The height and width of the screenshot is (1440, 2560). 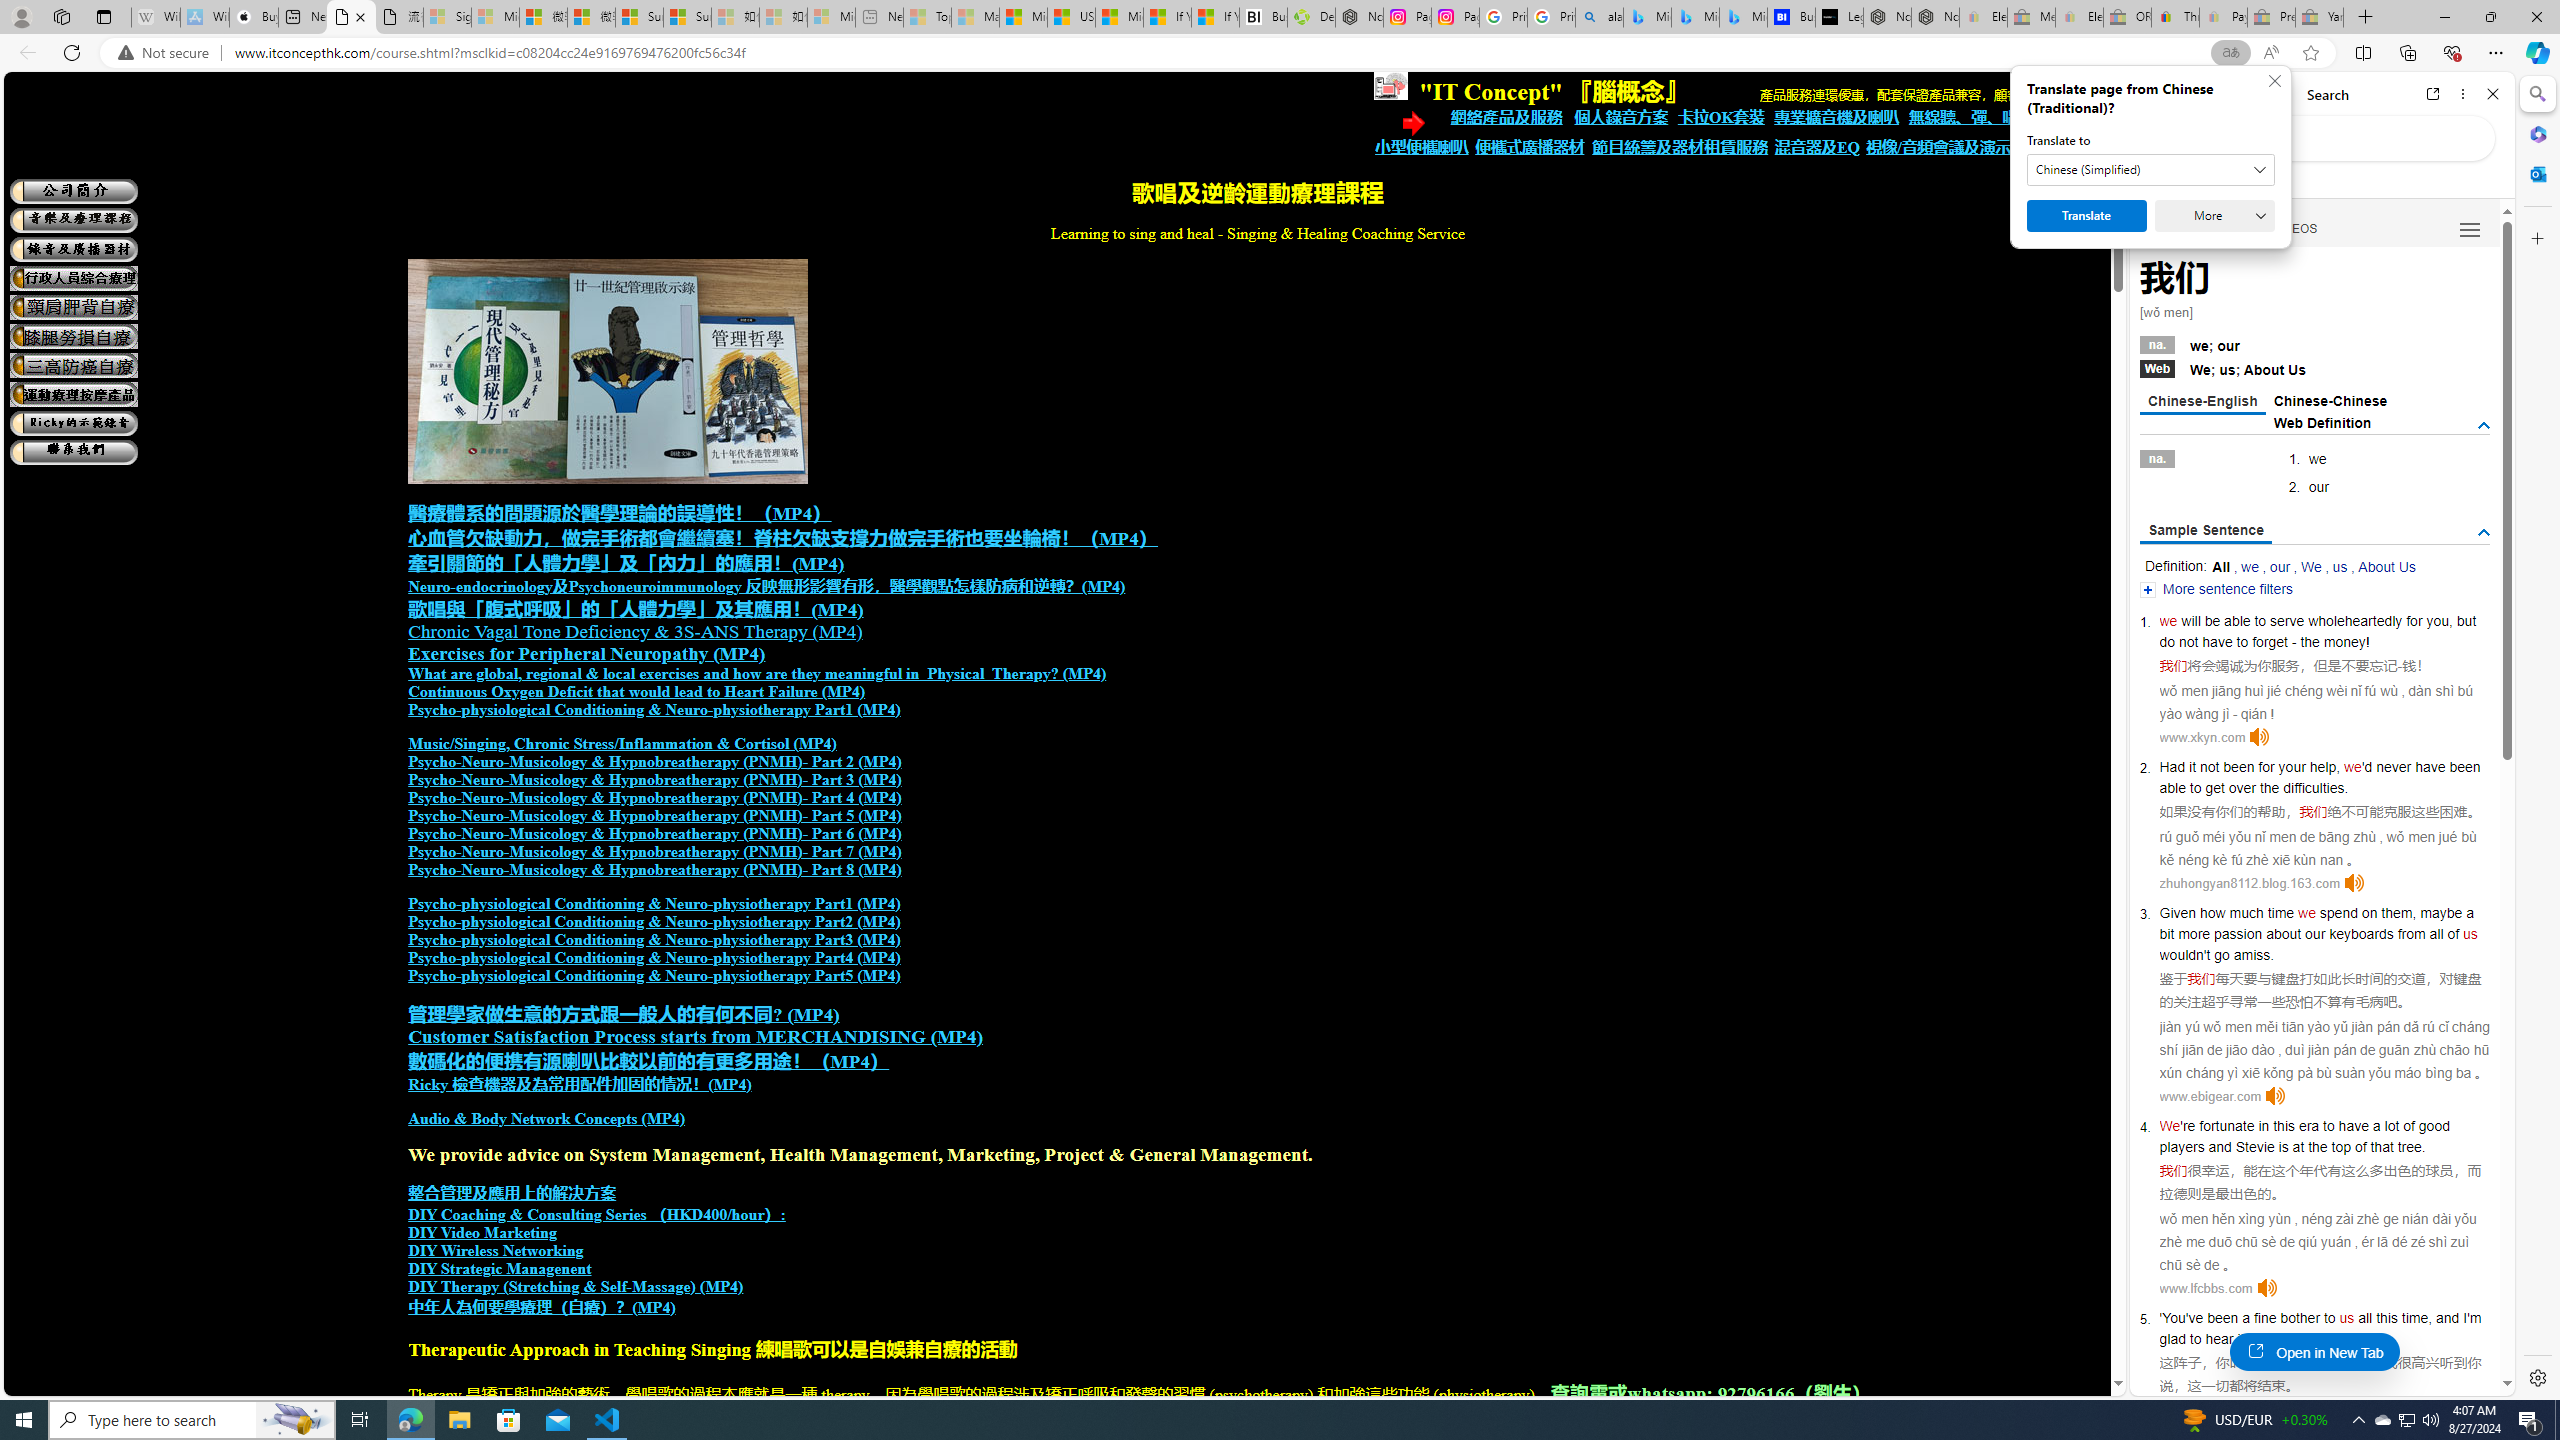 I want to click on Top Stories - MSN - Sleeping, so click(x=928, y=17).